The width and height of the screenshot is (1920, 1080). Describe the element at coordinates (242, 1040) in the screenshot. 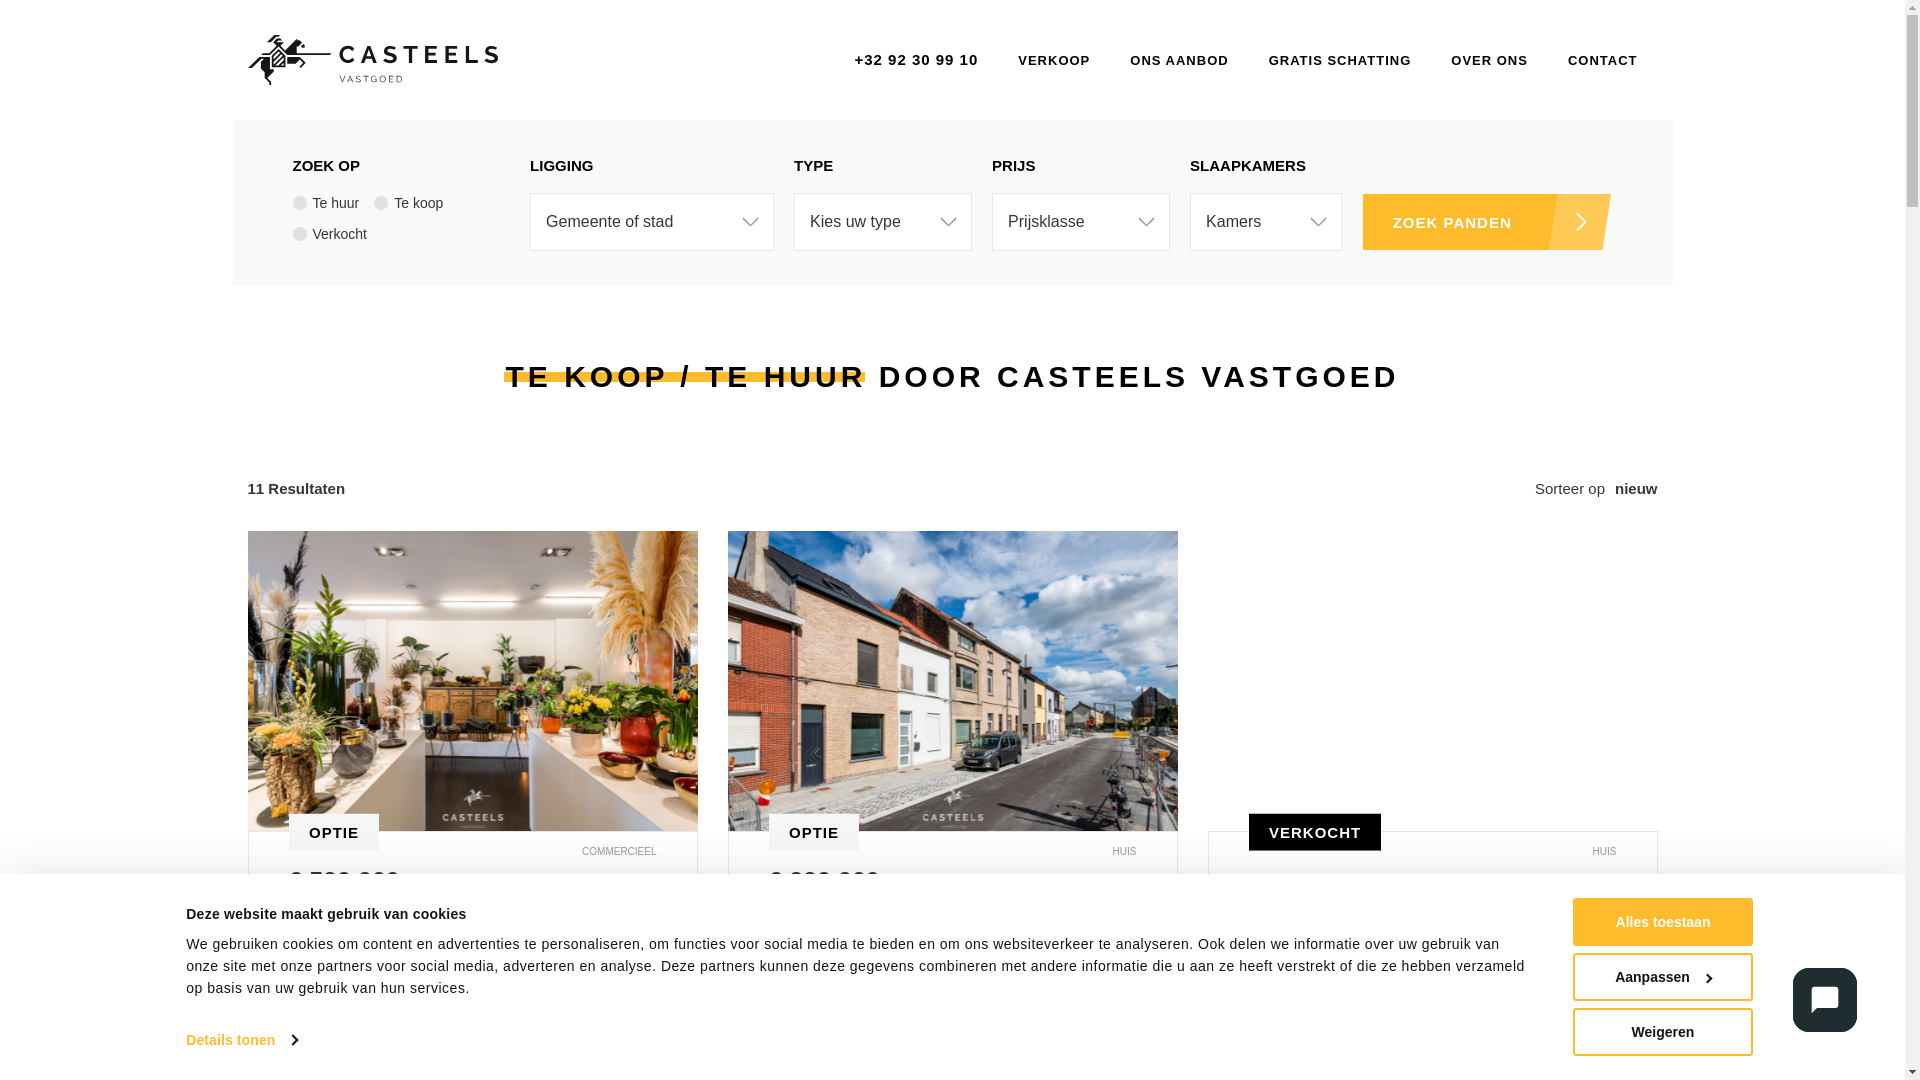

I see `Details tonen` at that location.